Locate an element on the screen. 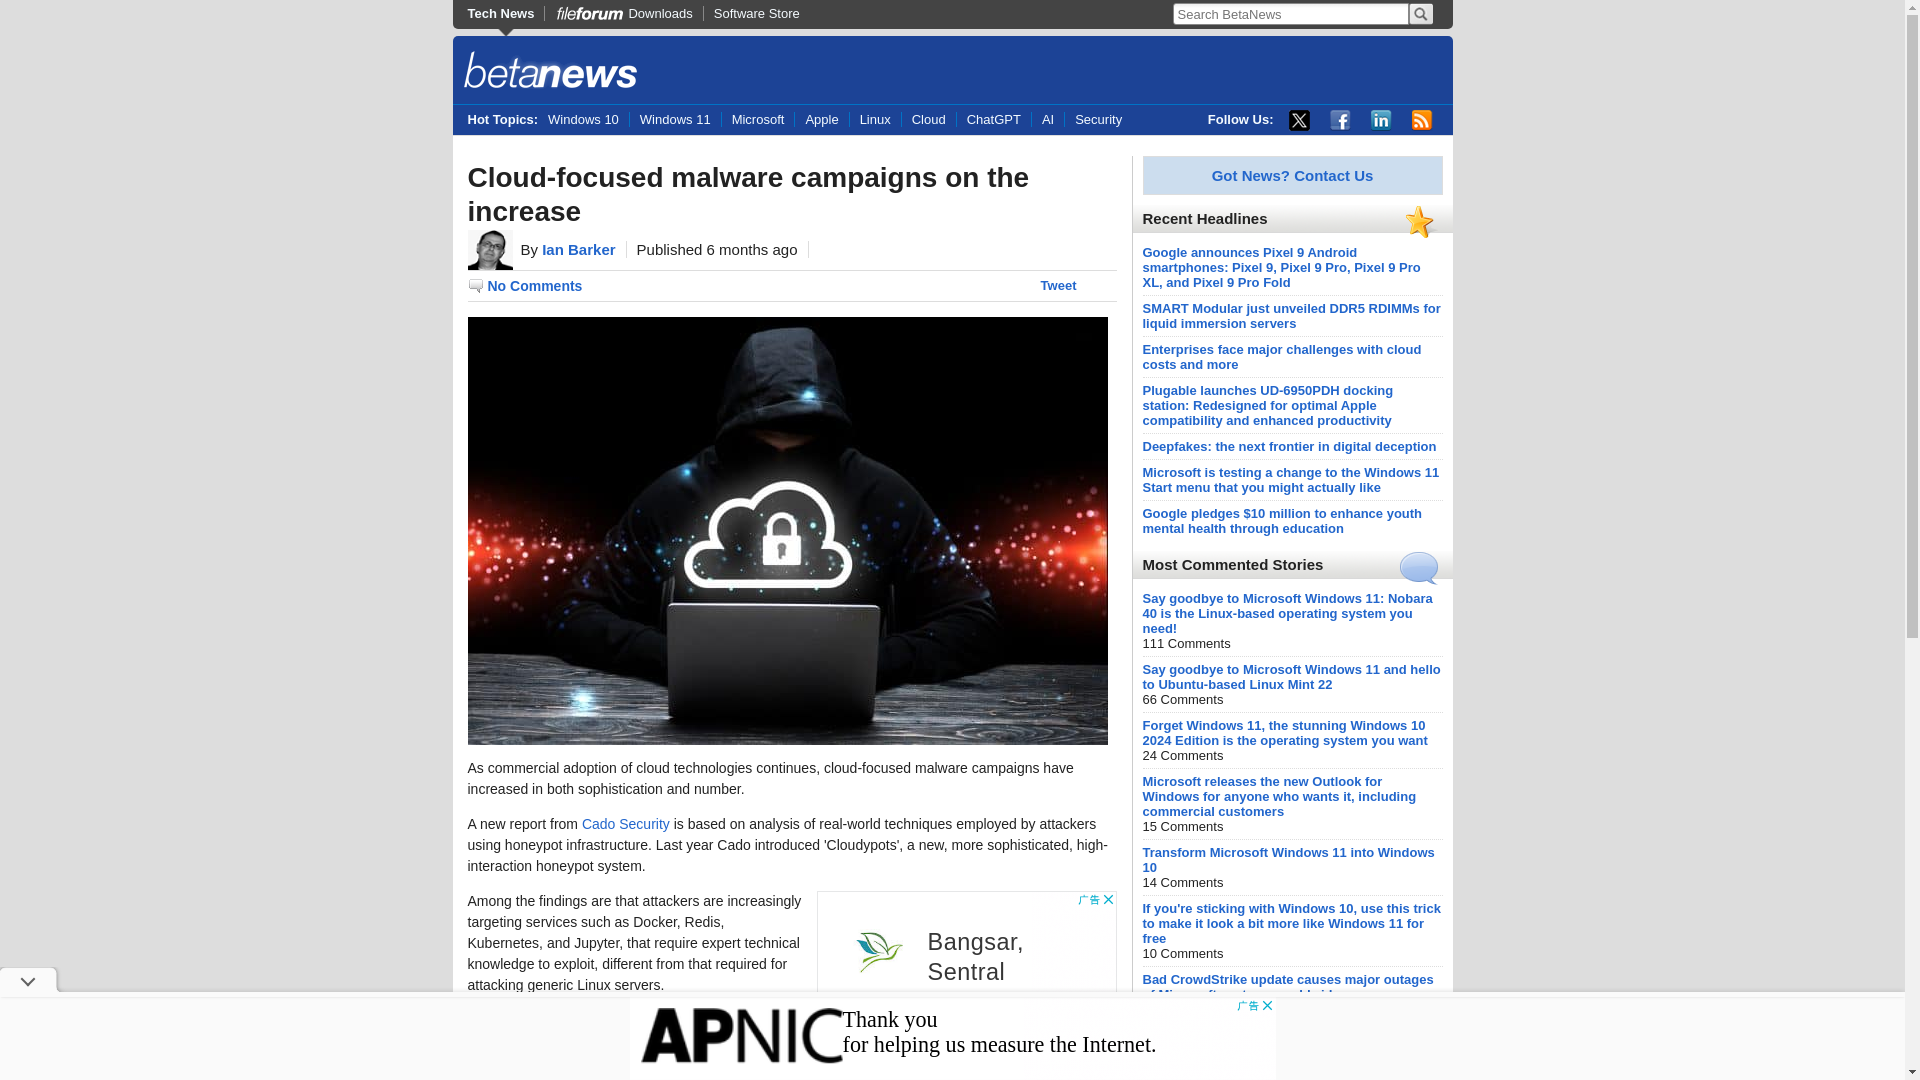 Image resolution: width=1920 pixels, height=1080 pixels. Software Store is located at coordinates (756, 13).